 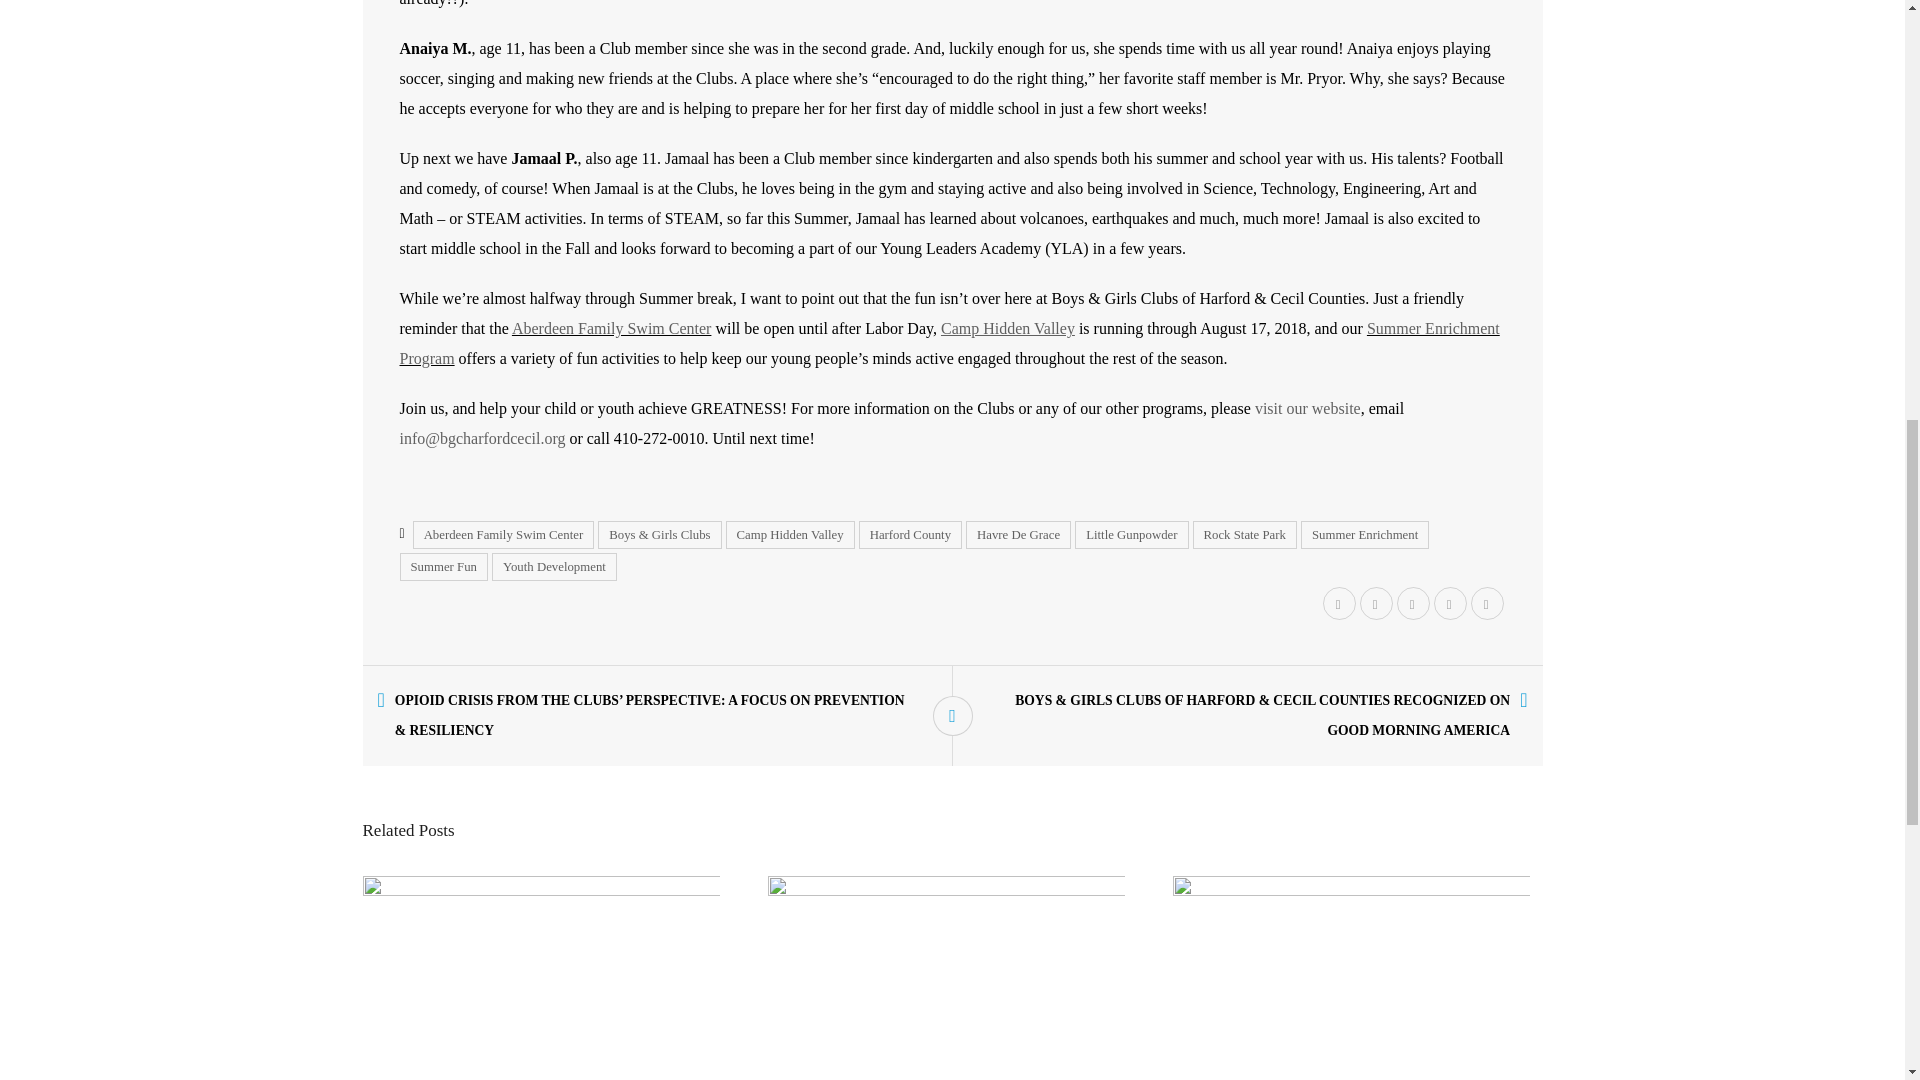 What do you see at coordinates (1488, 605) in the screenshot?
I see `Share on Tumblr` at bounding box center [1488, 605].